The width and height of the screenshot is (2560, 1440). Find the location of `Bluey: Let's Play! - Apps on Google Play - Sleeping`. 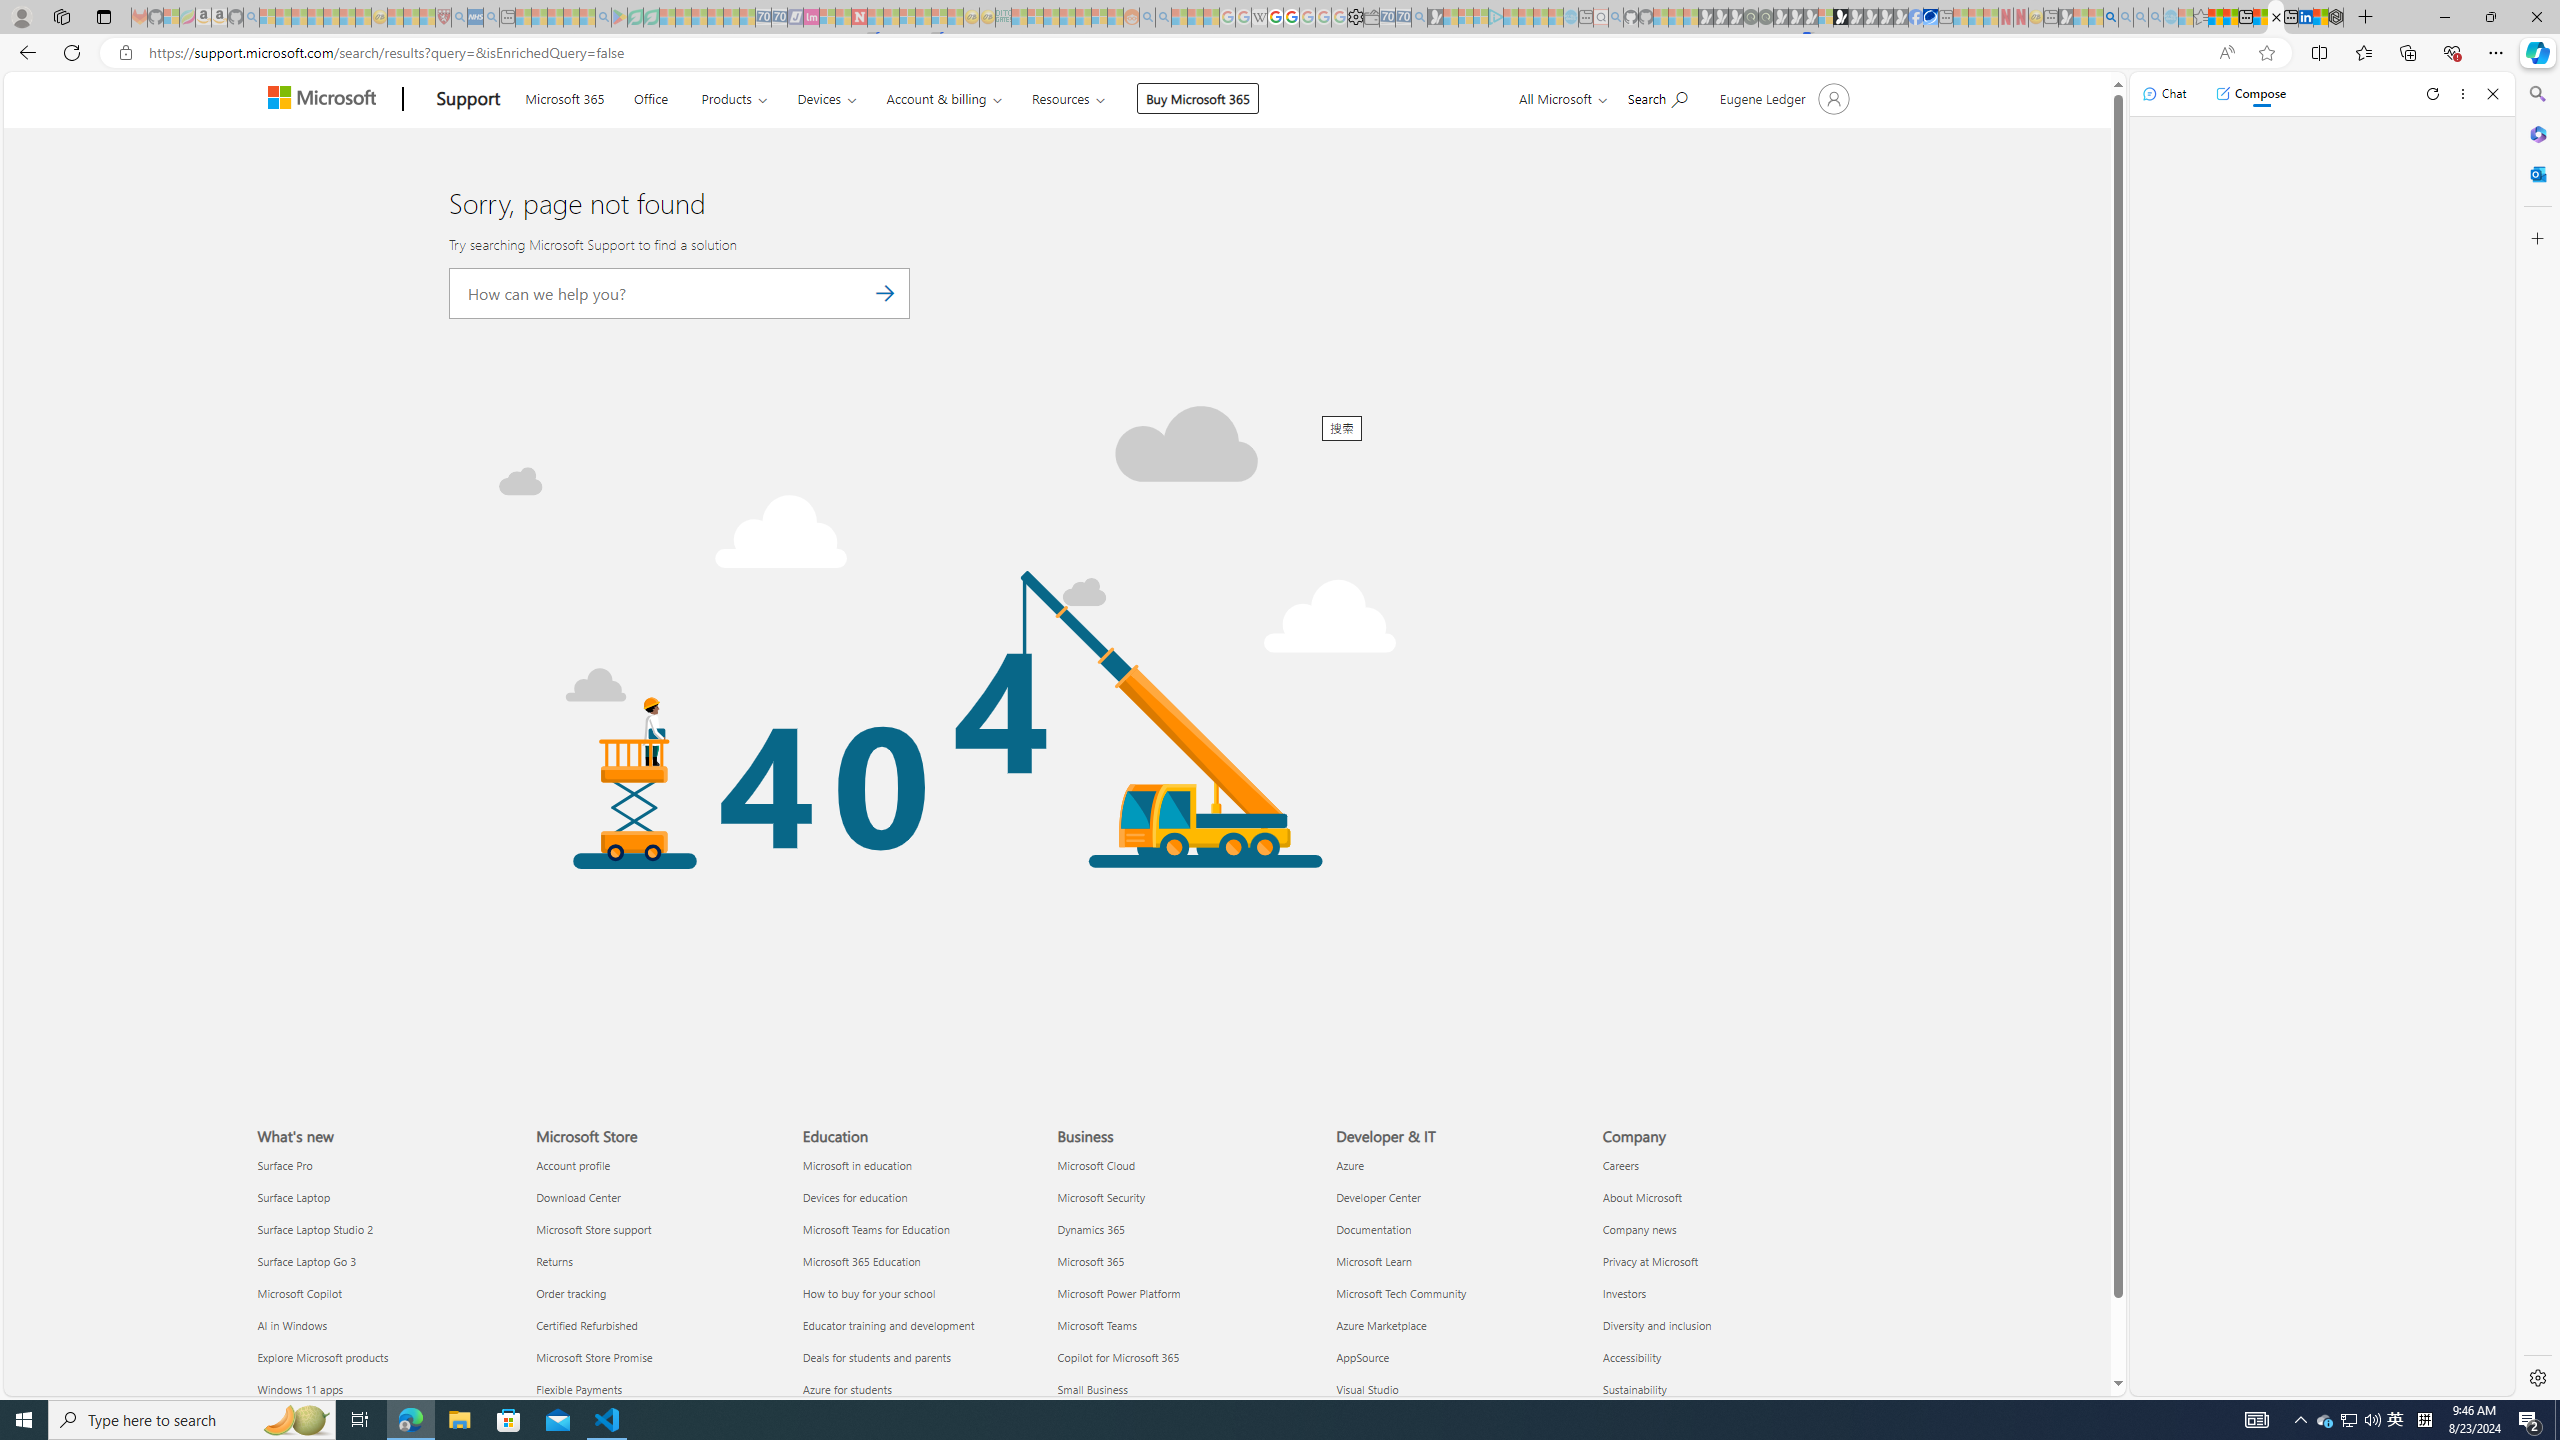

Bluey: Let's Play! - Apps on Google Play - Sleeping is located at coordinates (619, 17).